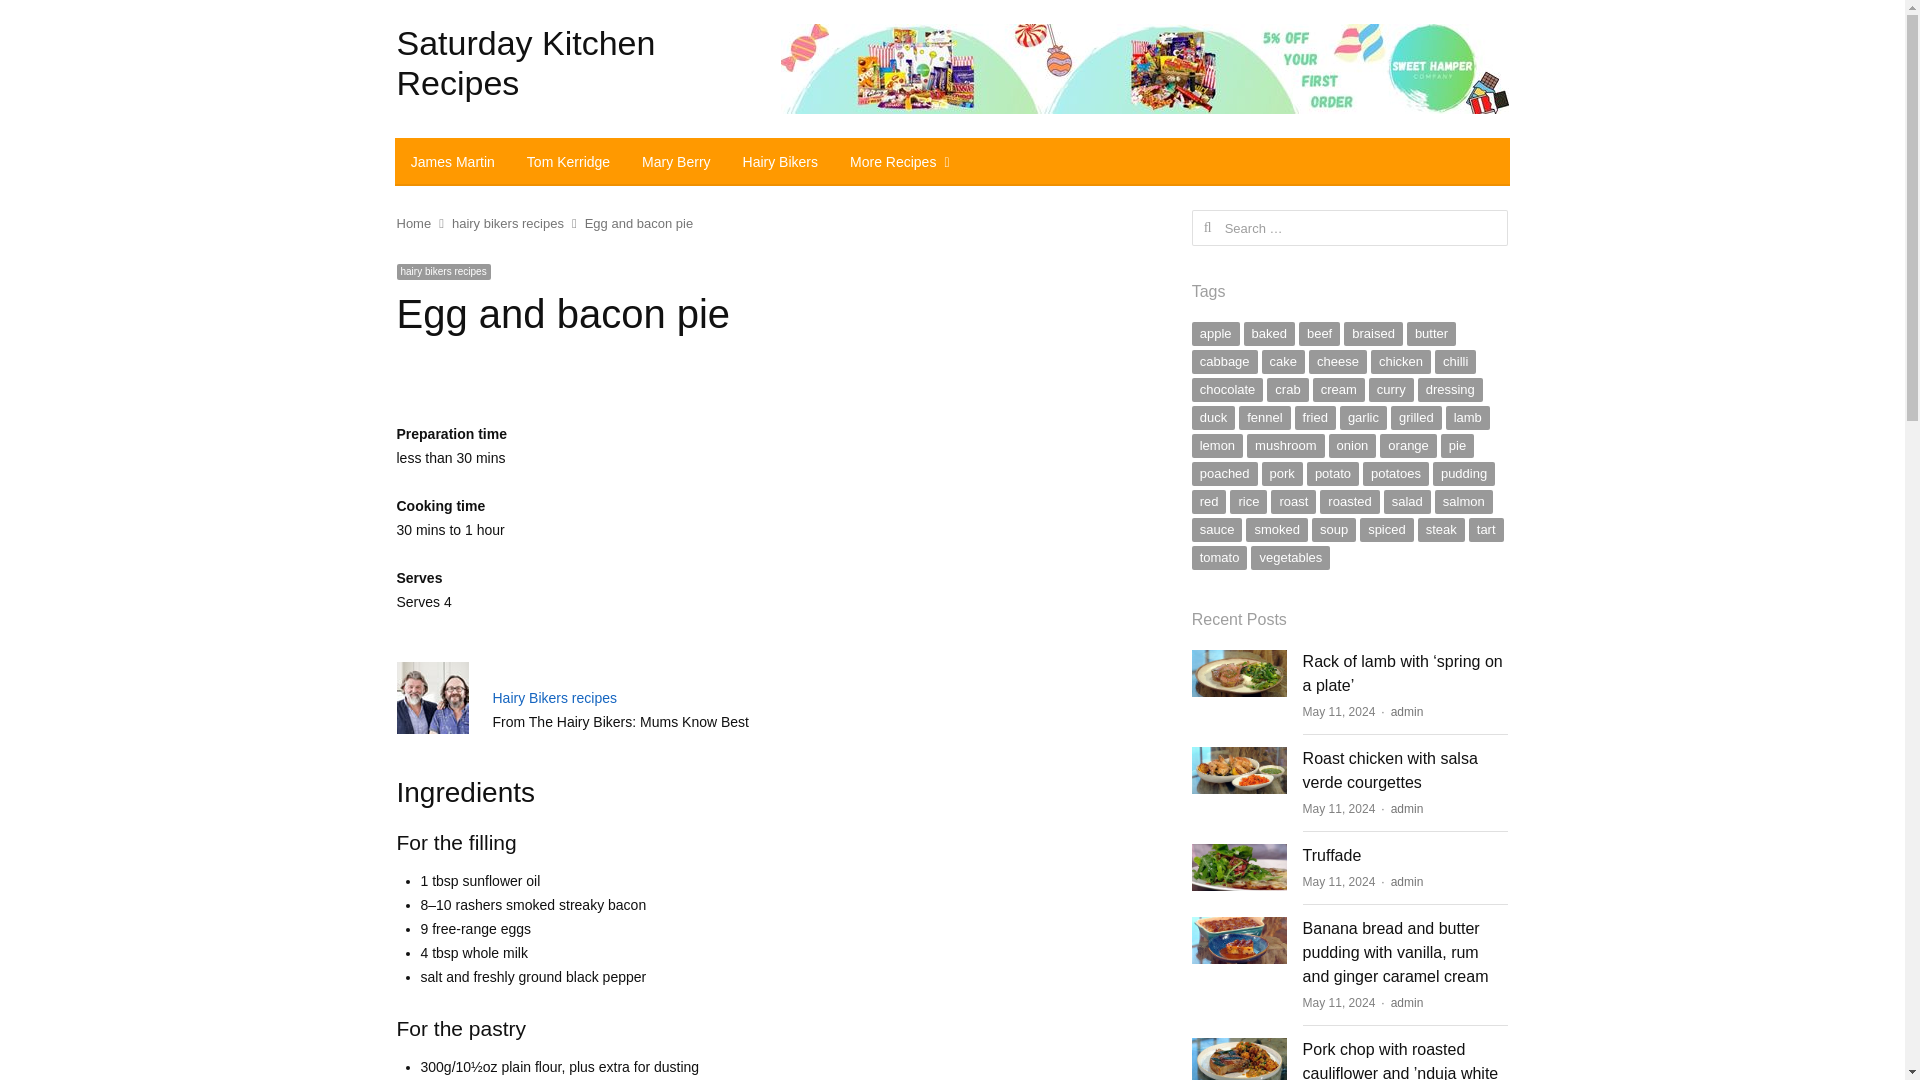 This screenshot has width=1920, height=1080. What do you see at coordinates (1239, 756) in the screenshot?
I see `Roast chicken with salsa verde courgettes` at bounding box center [1239, 756].